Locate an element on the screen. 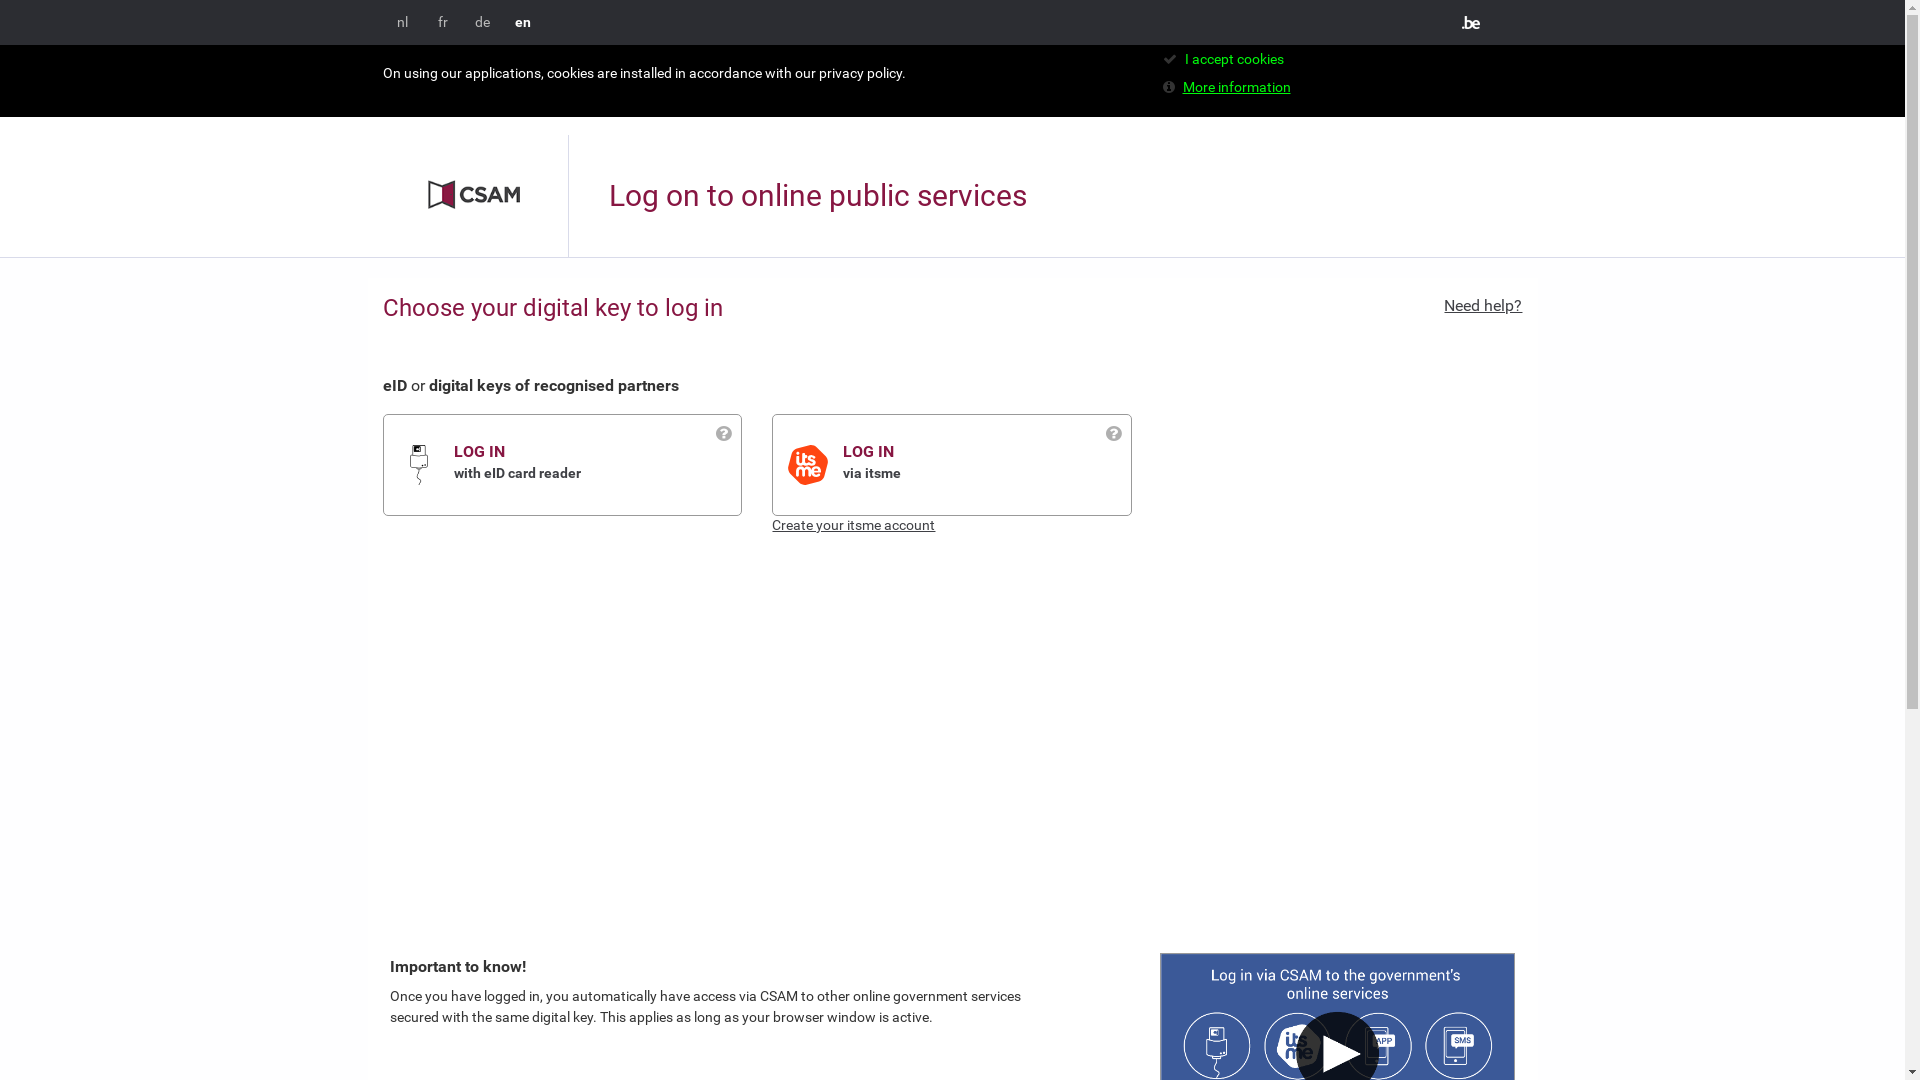 The height and width of the screenshot is (1080, 1920). nl is located at coordinates (402, 22).